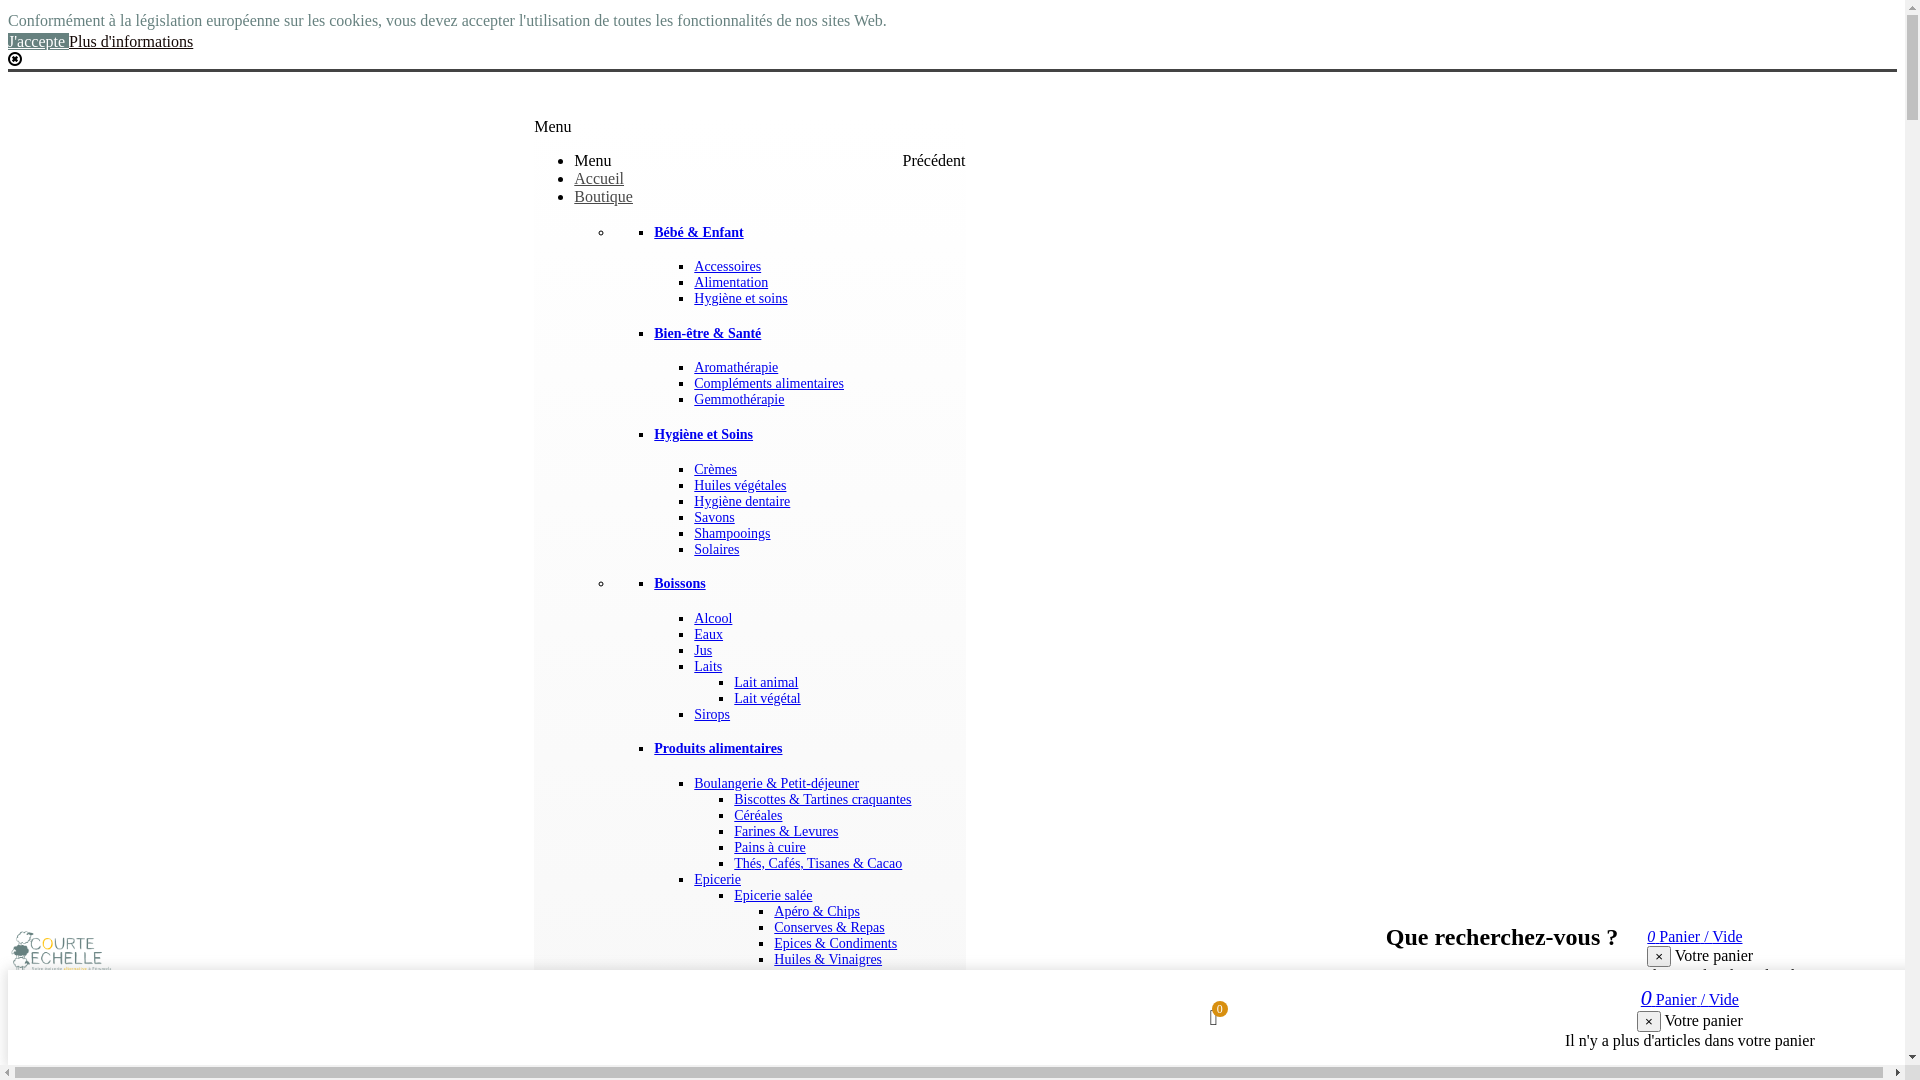  What do you see at coordinates (822, 800) in the screenshot?
I see `Biscottes & Tartines craquantes` at bounding box center [822, 800].